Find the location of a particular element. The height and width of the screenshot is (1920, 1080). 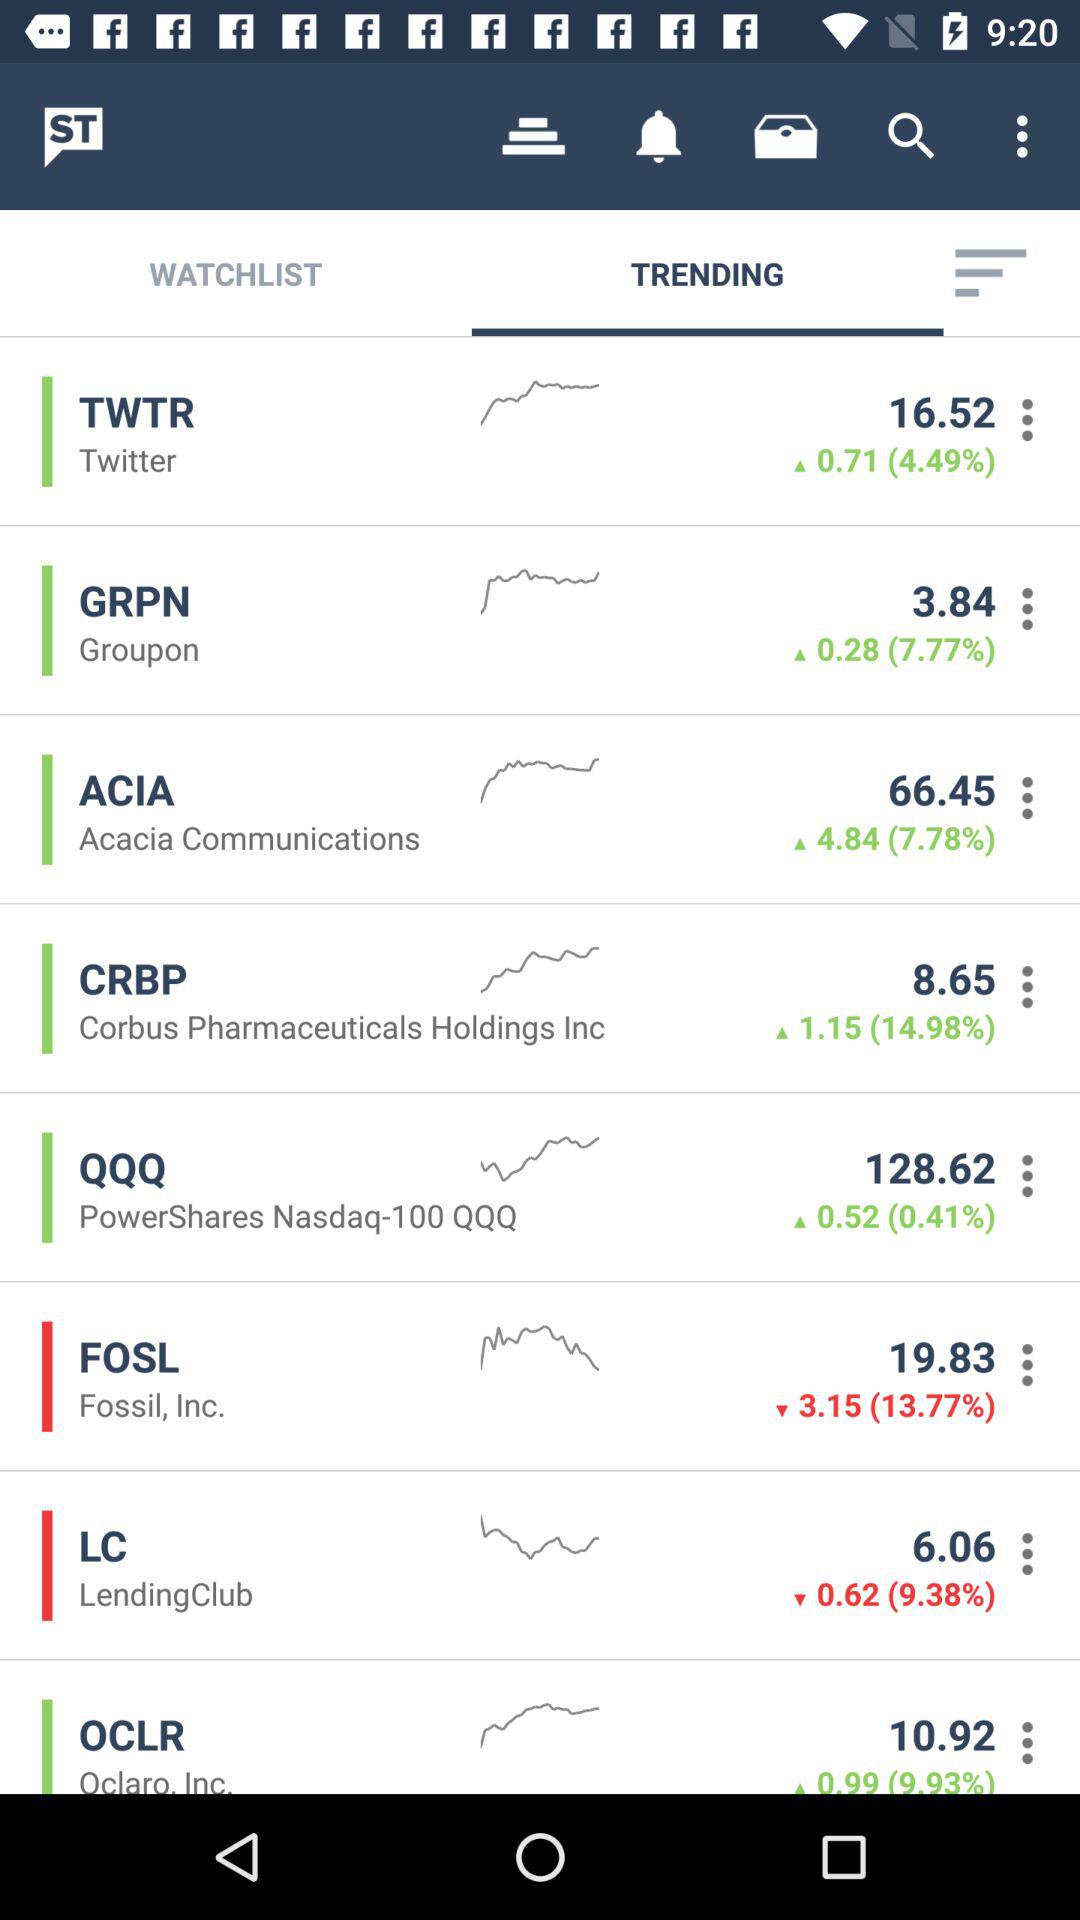

launch item next to watchlist item is located at coordinates (534, 136).